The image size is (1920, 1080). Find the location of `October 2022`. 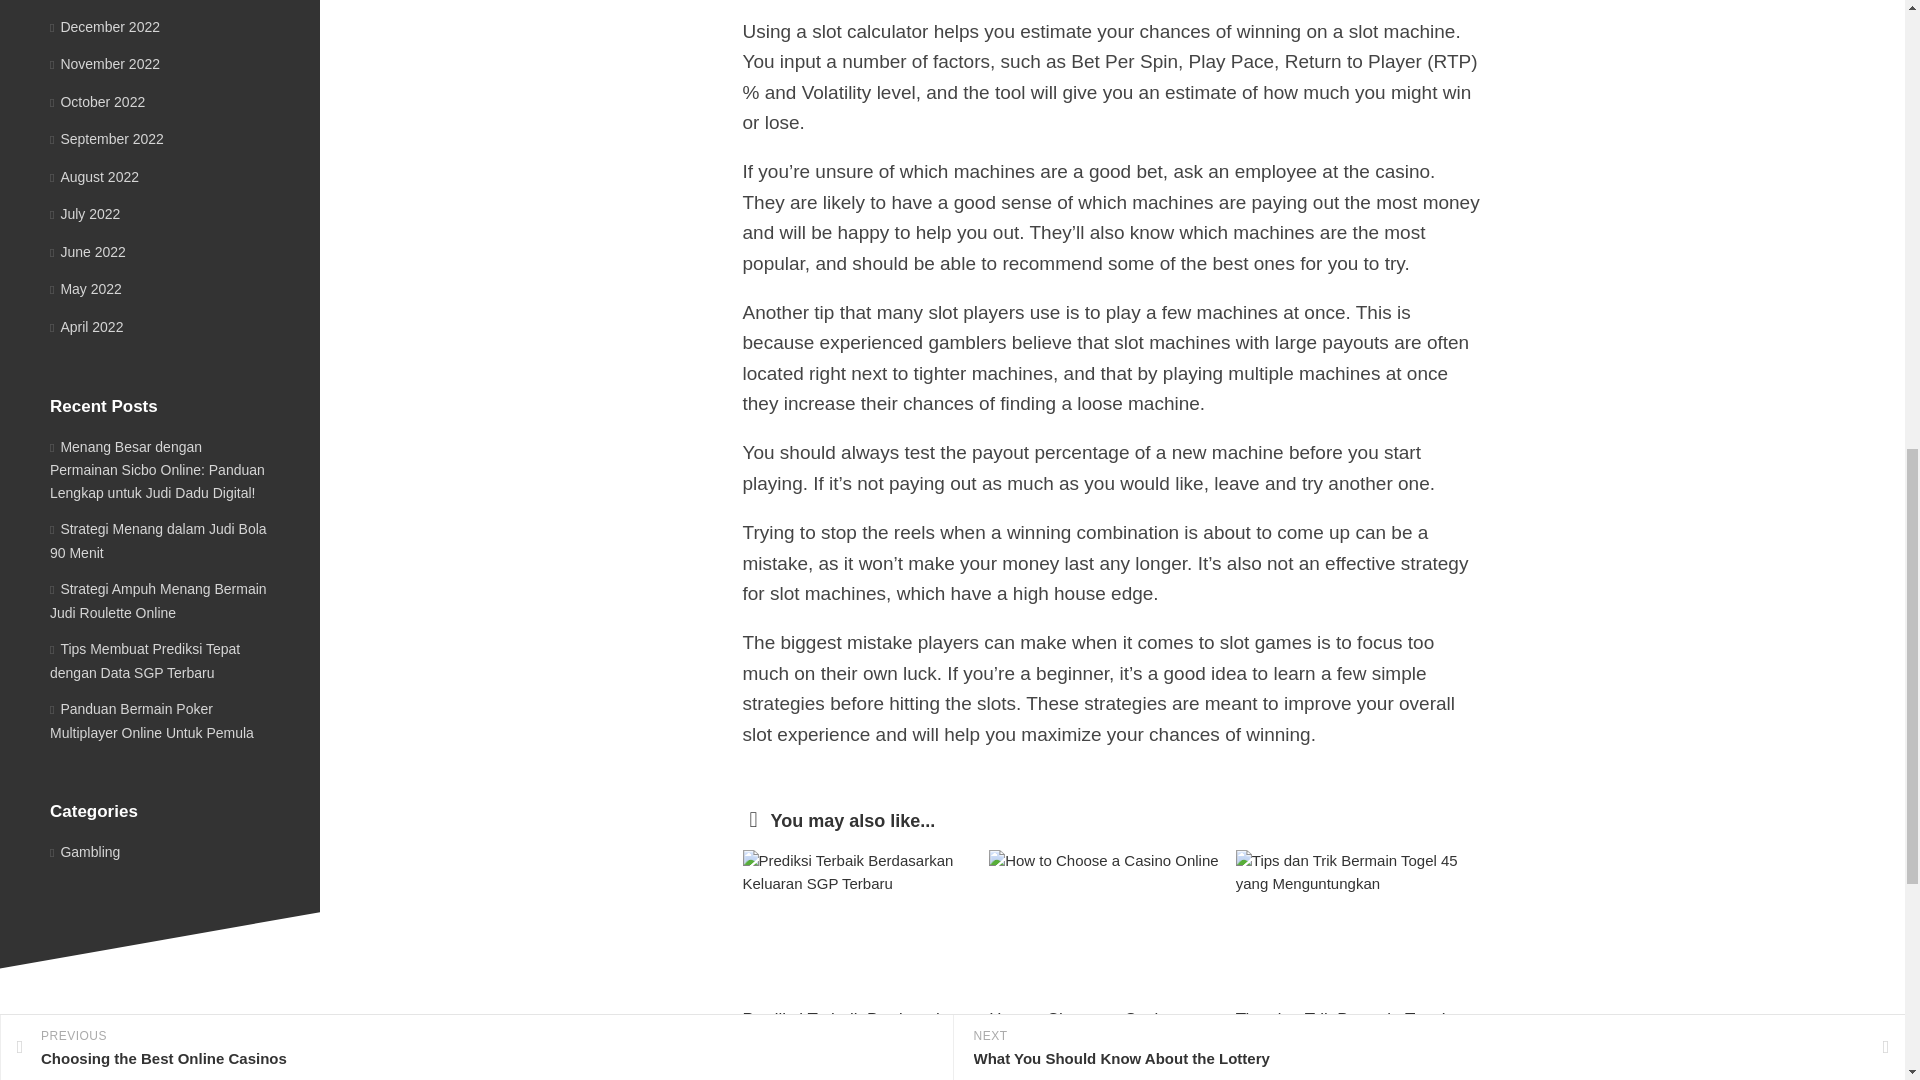

October 2022 is located at coordinates (97, 102).